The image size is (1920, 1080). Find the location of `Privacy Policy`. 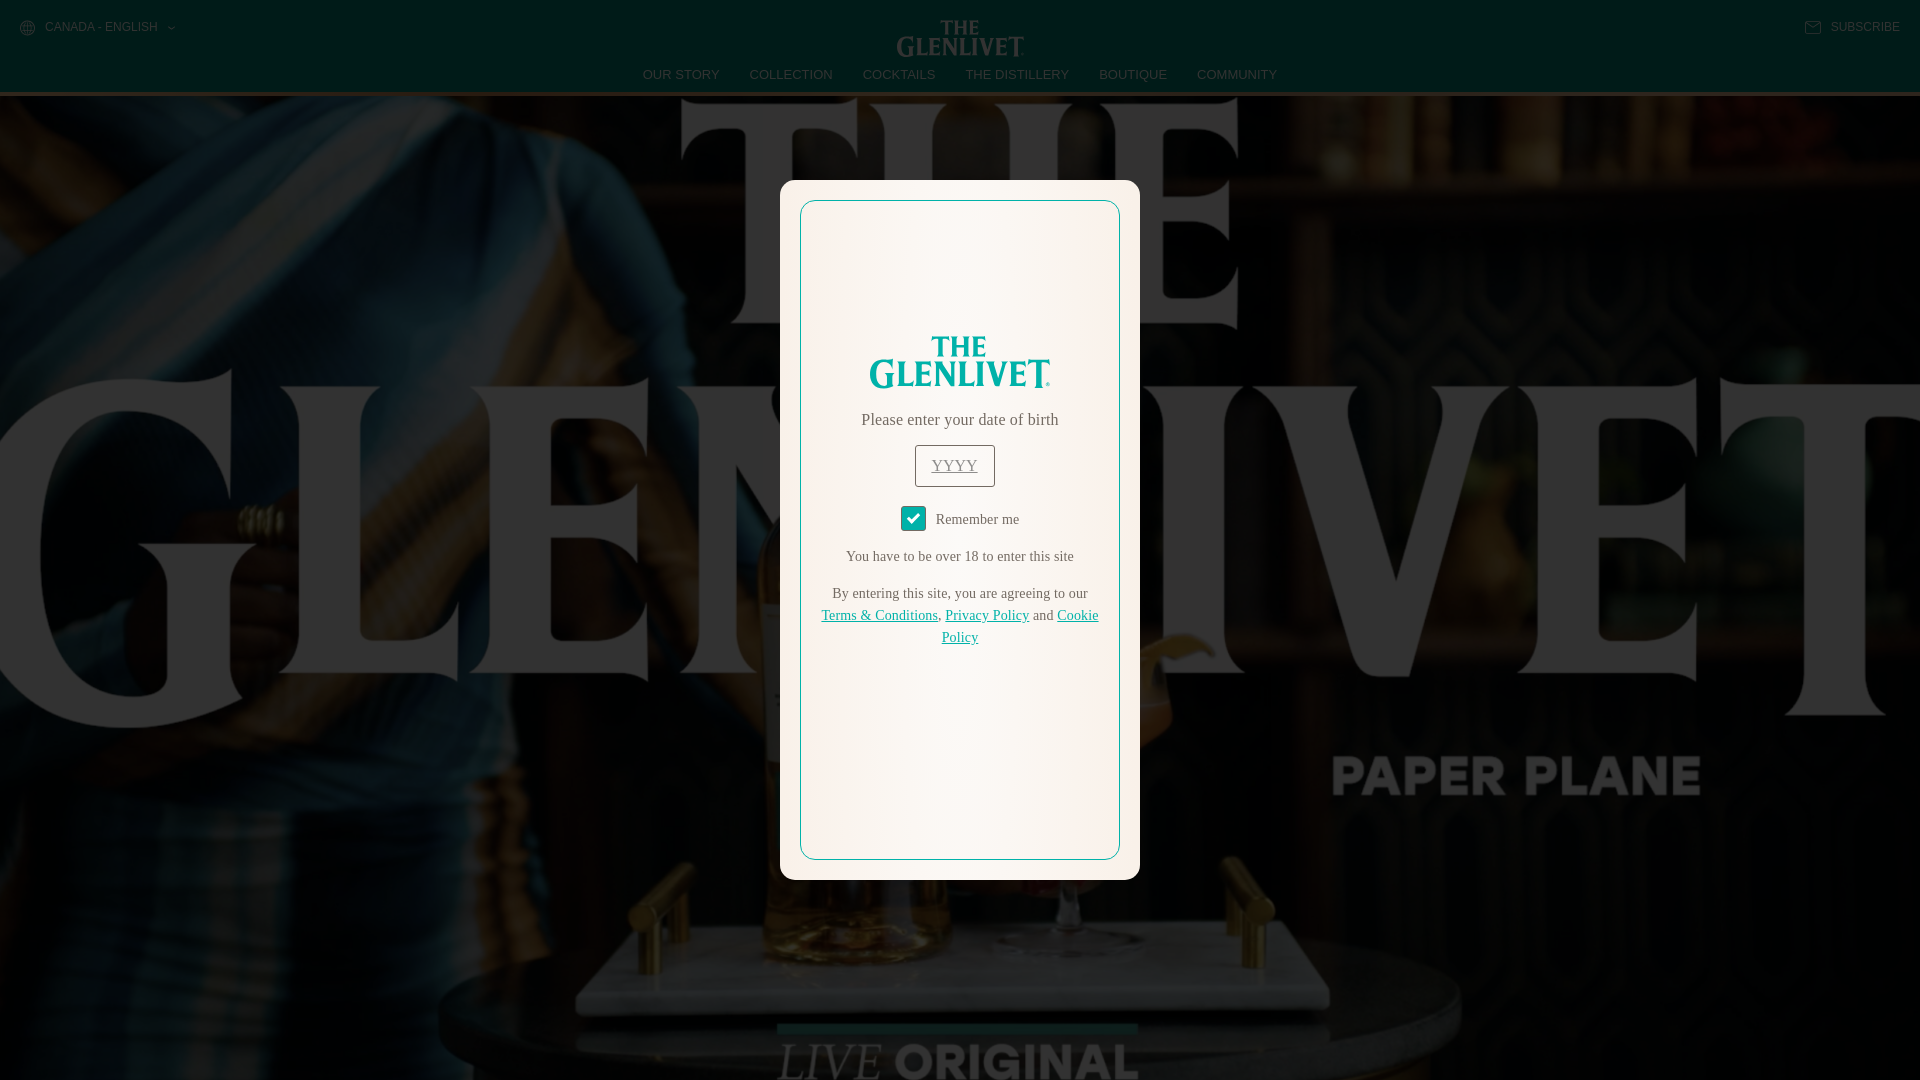

Privacy Policy is located at coordinates (986, 616).